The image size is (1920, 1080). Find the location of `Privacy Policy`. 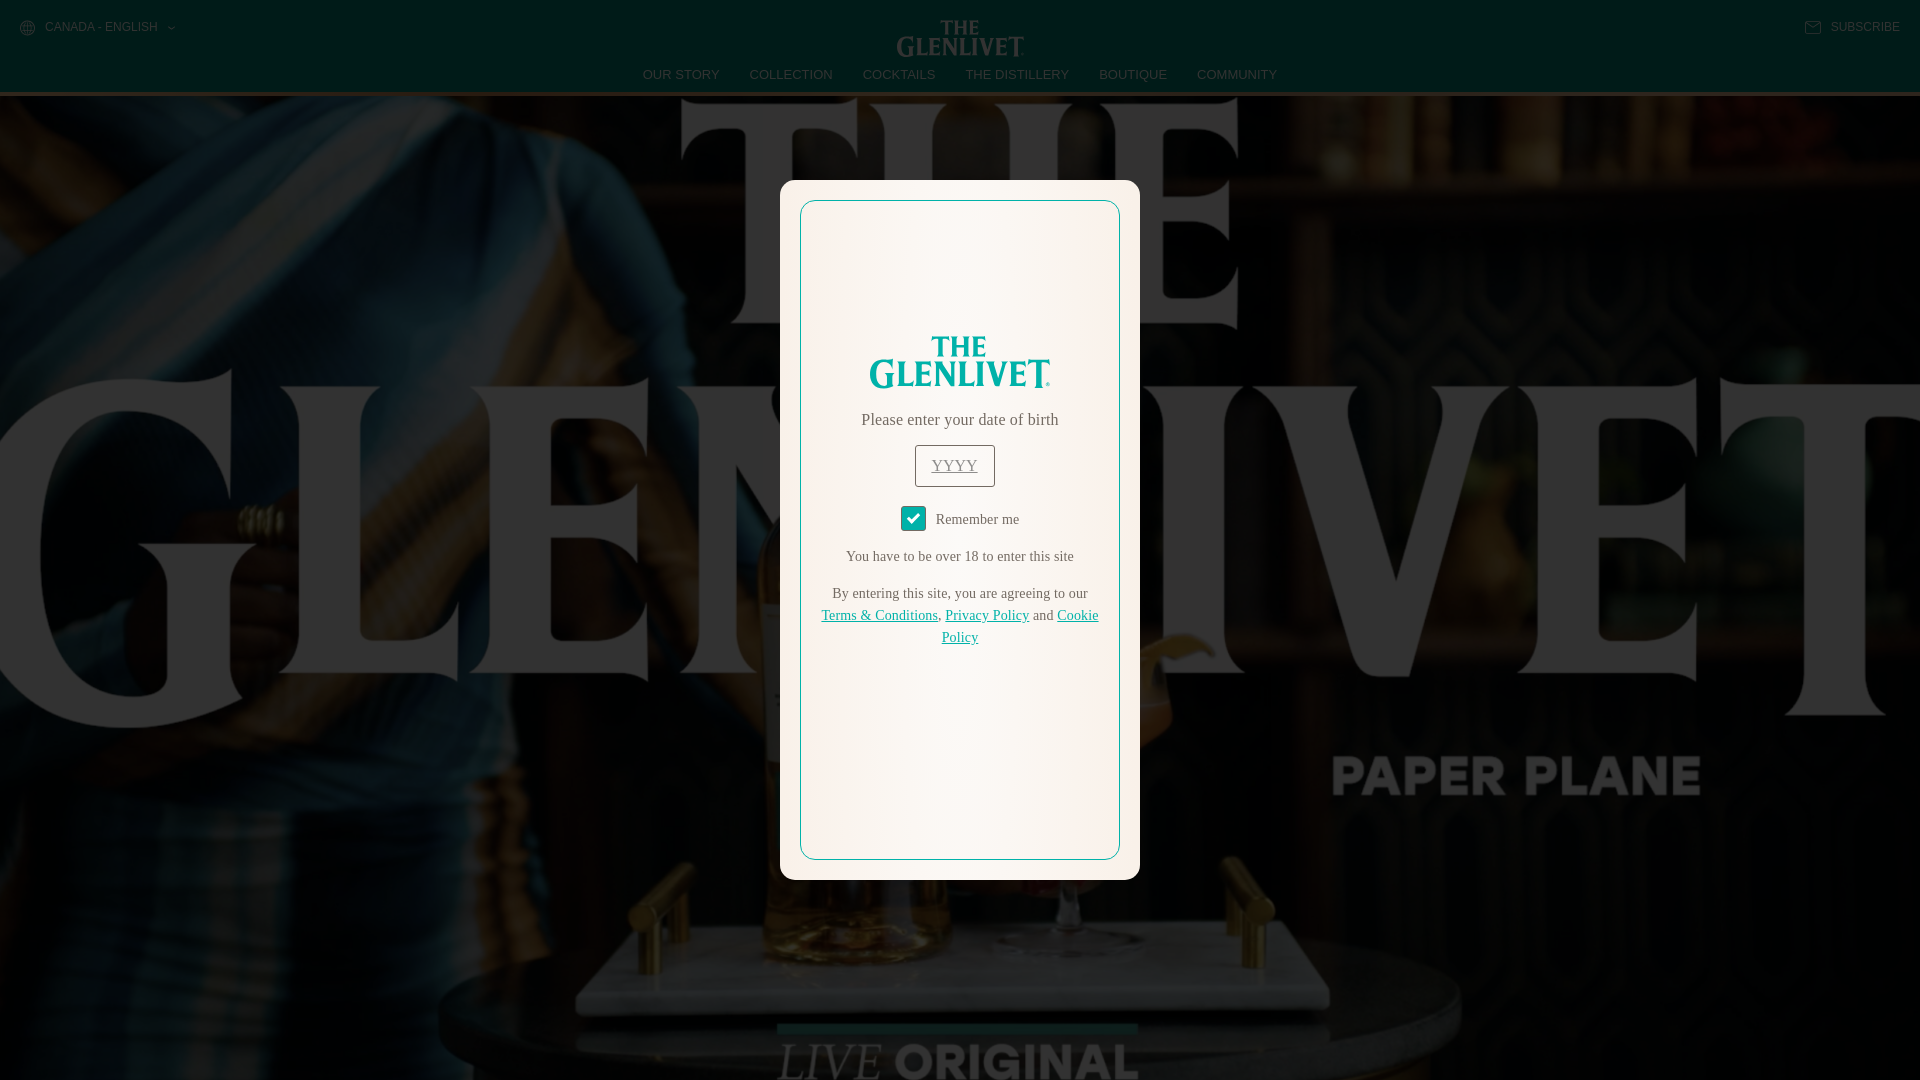

Privacy Policy is located at coordinates (986, 616).